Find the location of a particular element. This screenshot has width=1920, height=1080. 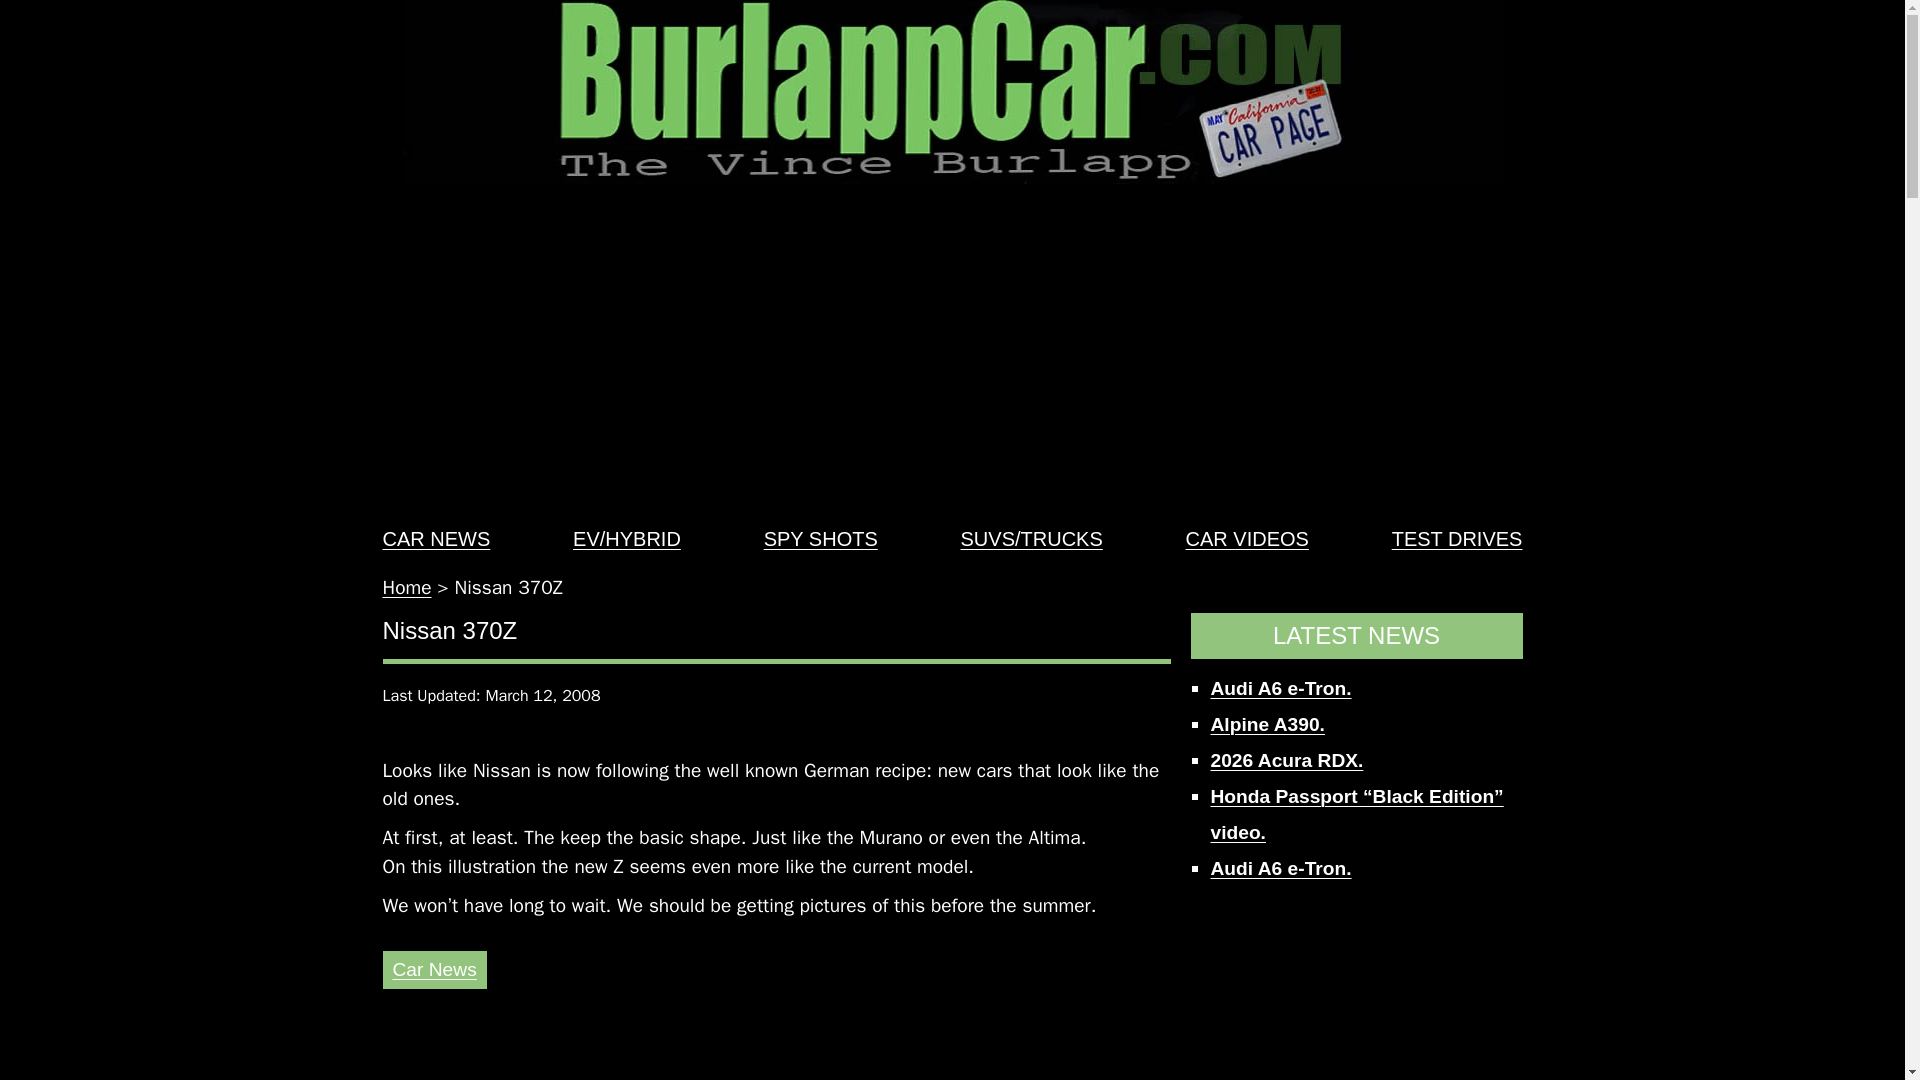

SPY SHOTS is located at coordinates (820, 538).